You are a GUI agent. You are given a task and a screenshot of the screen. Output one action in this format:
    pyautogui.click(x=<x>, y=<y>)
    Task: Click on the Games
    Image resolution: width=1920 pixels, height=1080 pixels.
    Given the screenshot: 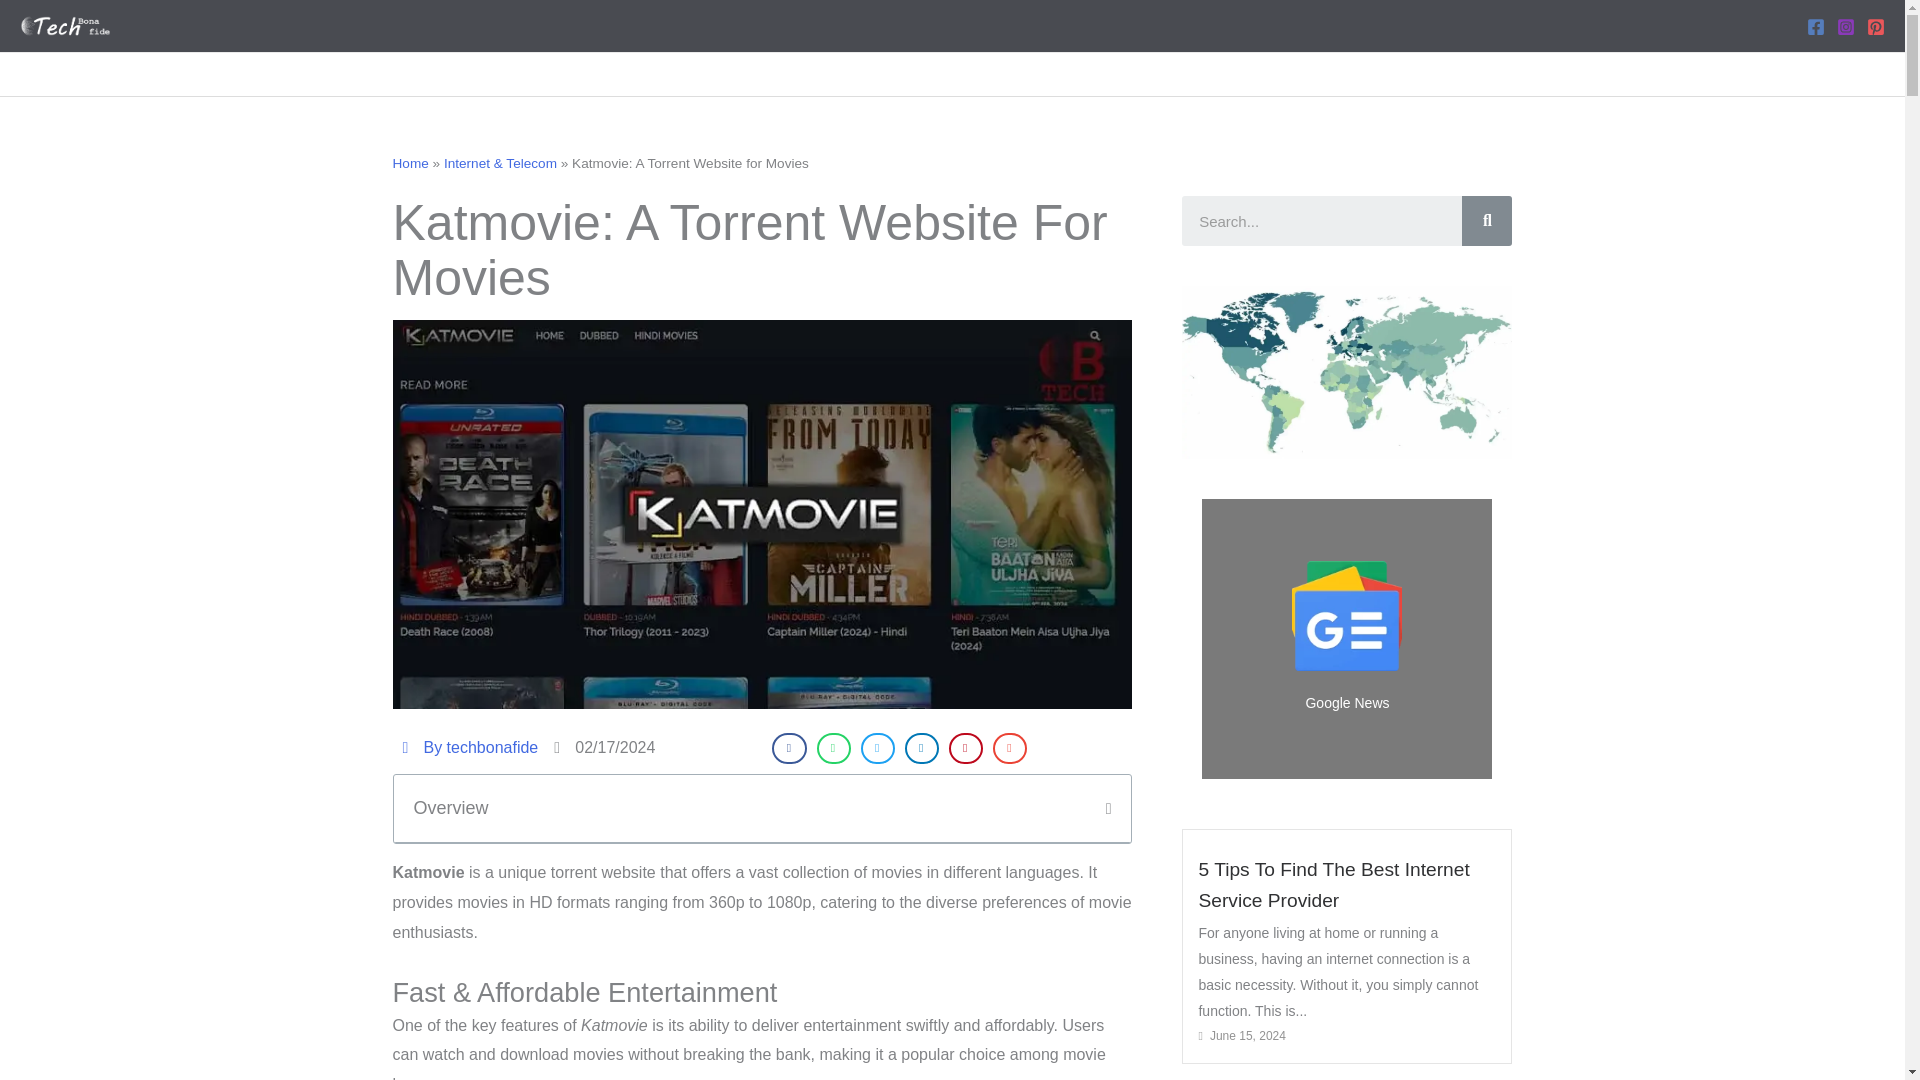 What is the action you would take?
    pyautogui.click(x=857, y=74)
    